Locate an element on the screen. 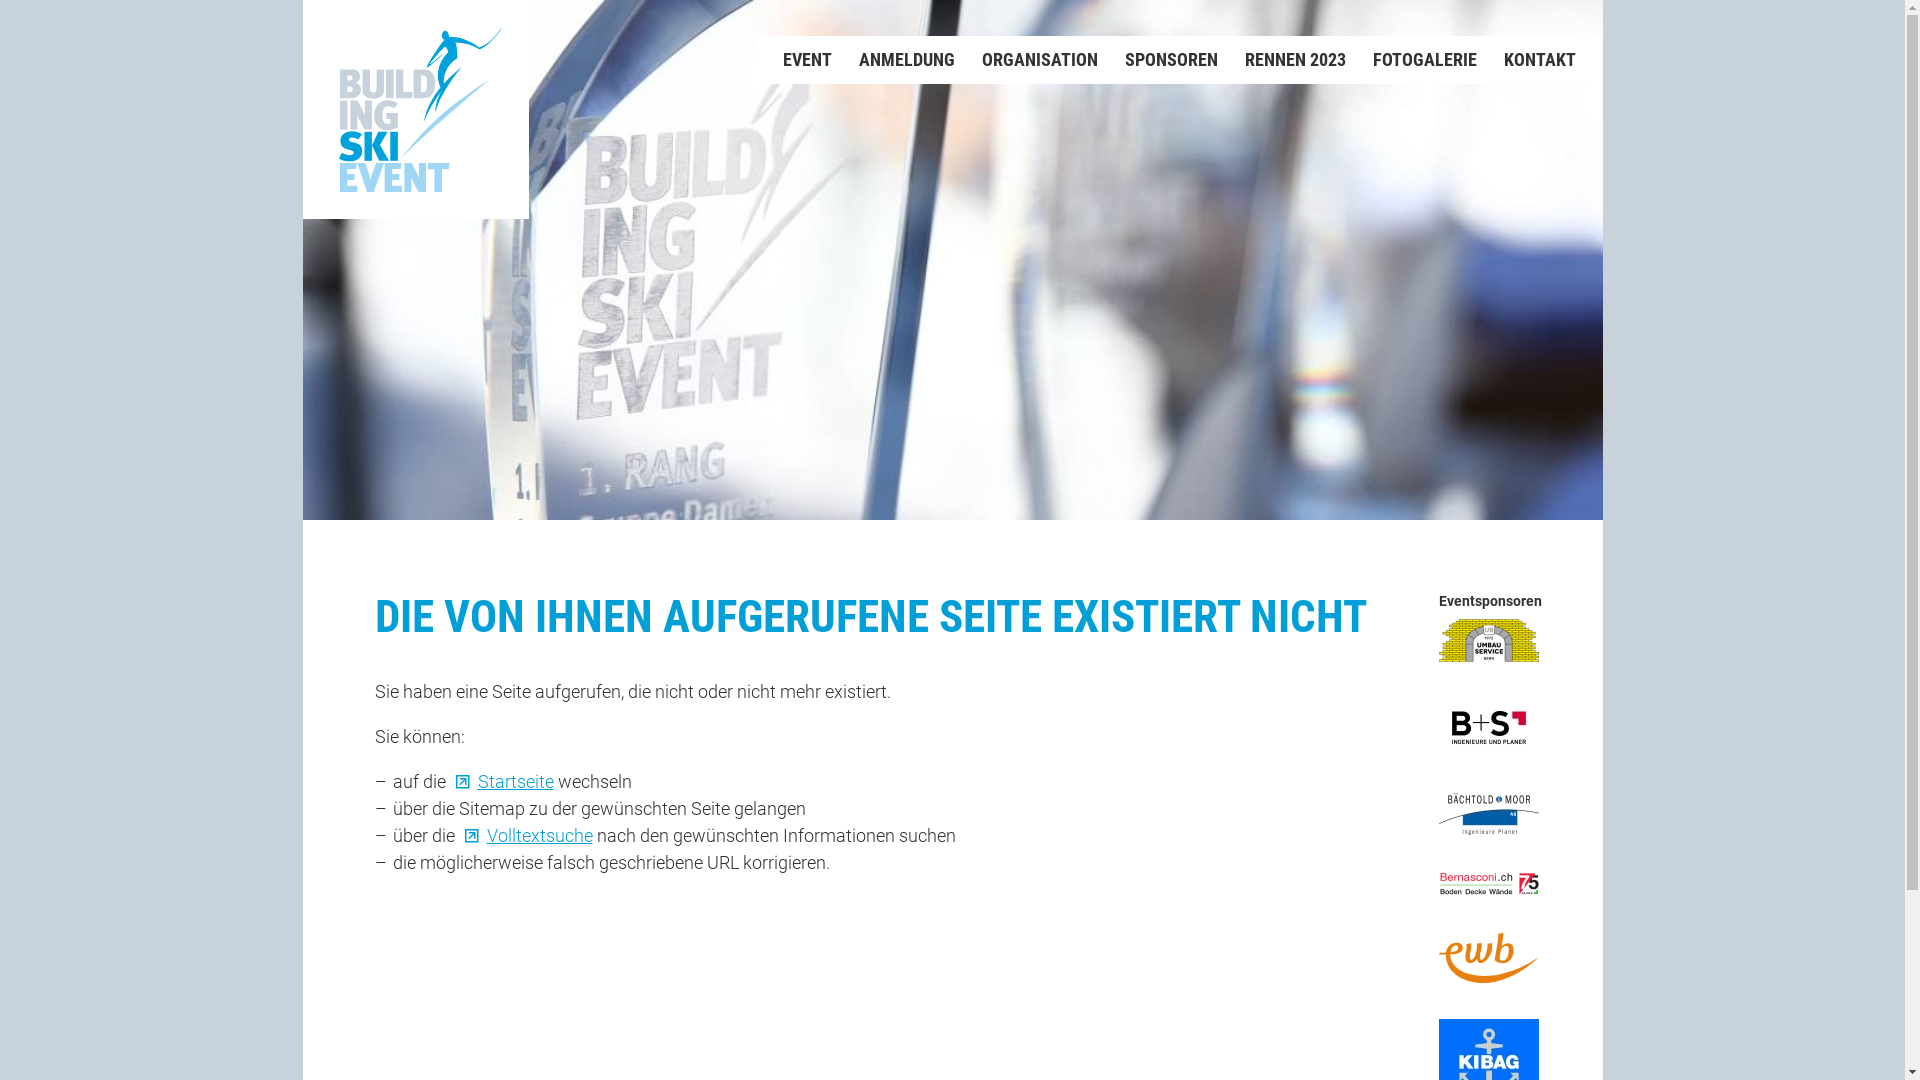 The height and width of the screenshot is (1080, 1920). Sponsor is located at coordinates (1488, 640).